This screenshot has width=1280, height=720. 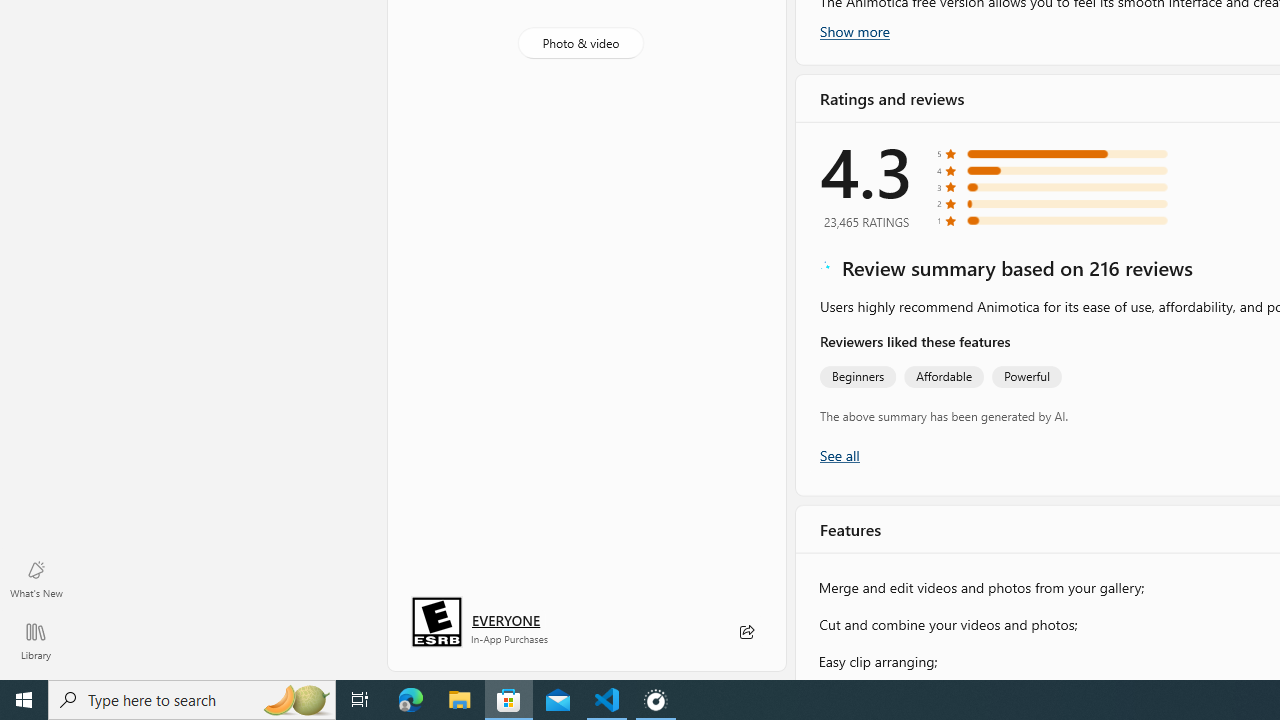 What do you see at coordinates (36, 578) in the screenshot?
I see `What's New` at bounding box center [36, 578].